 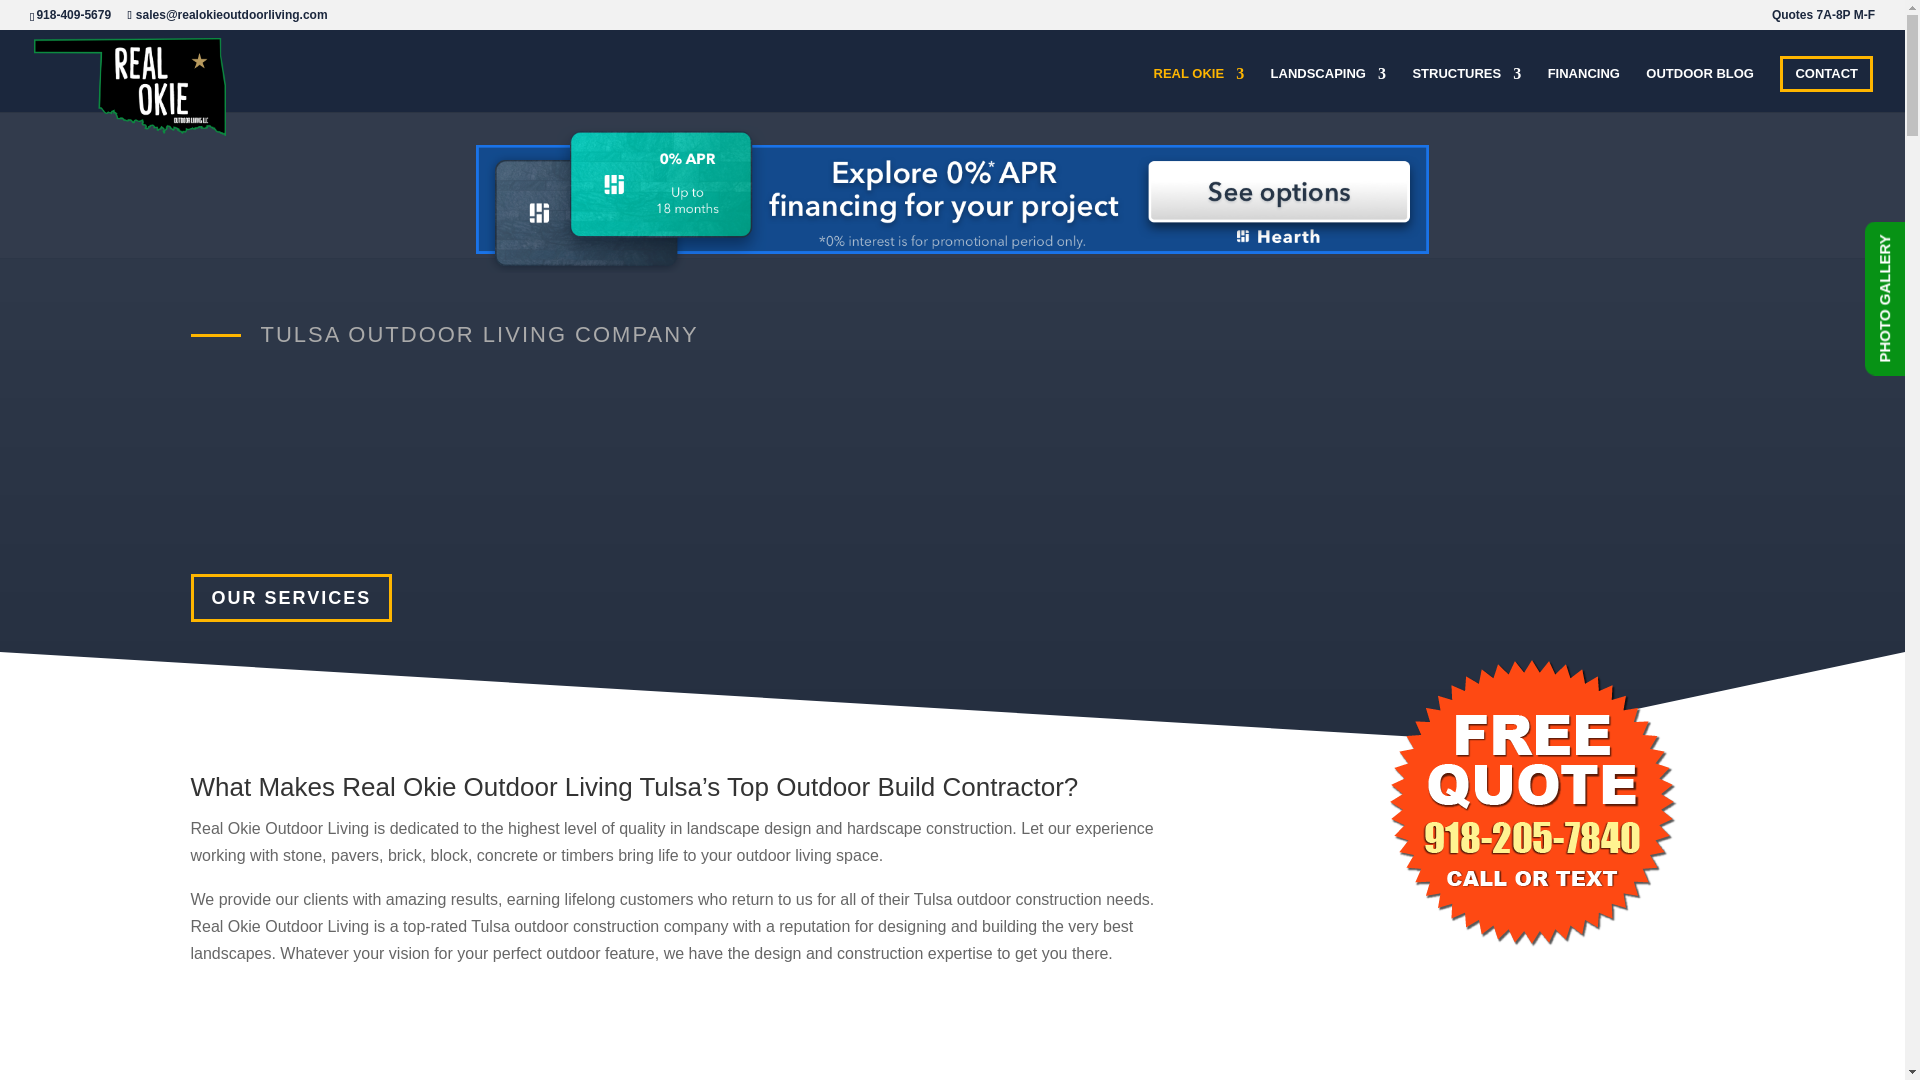 What do you see at coordinates (1328, 86) in the screenshot?
I see `LANDSCAPING` at bounding box center [1328, 86].